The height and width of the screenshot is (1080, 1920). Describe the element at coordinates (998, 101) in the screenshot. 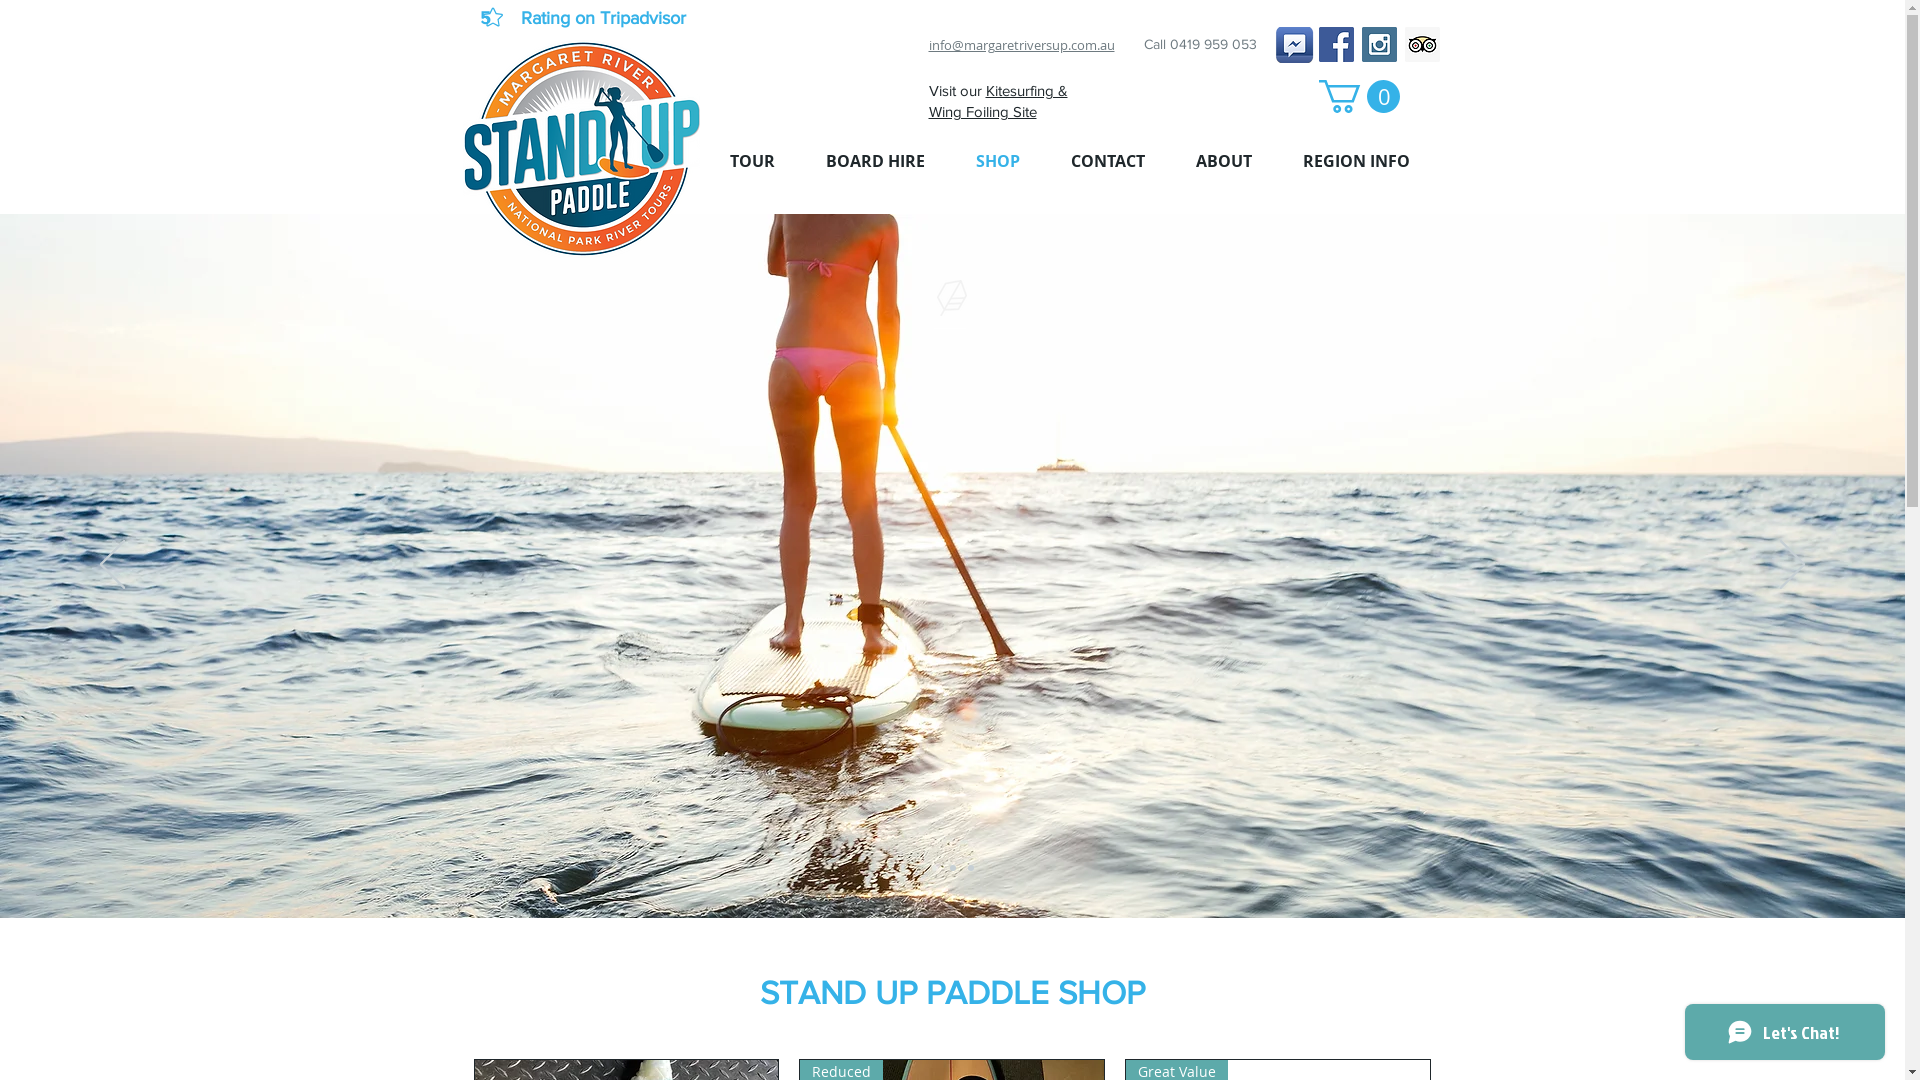

I see `Kitesurfing & Wing Foiling Site` at that location.